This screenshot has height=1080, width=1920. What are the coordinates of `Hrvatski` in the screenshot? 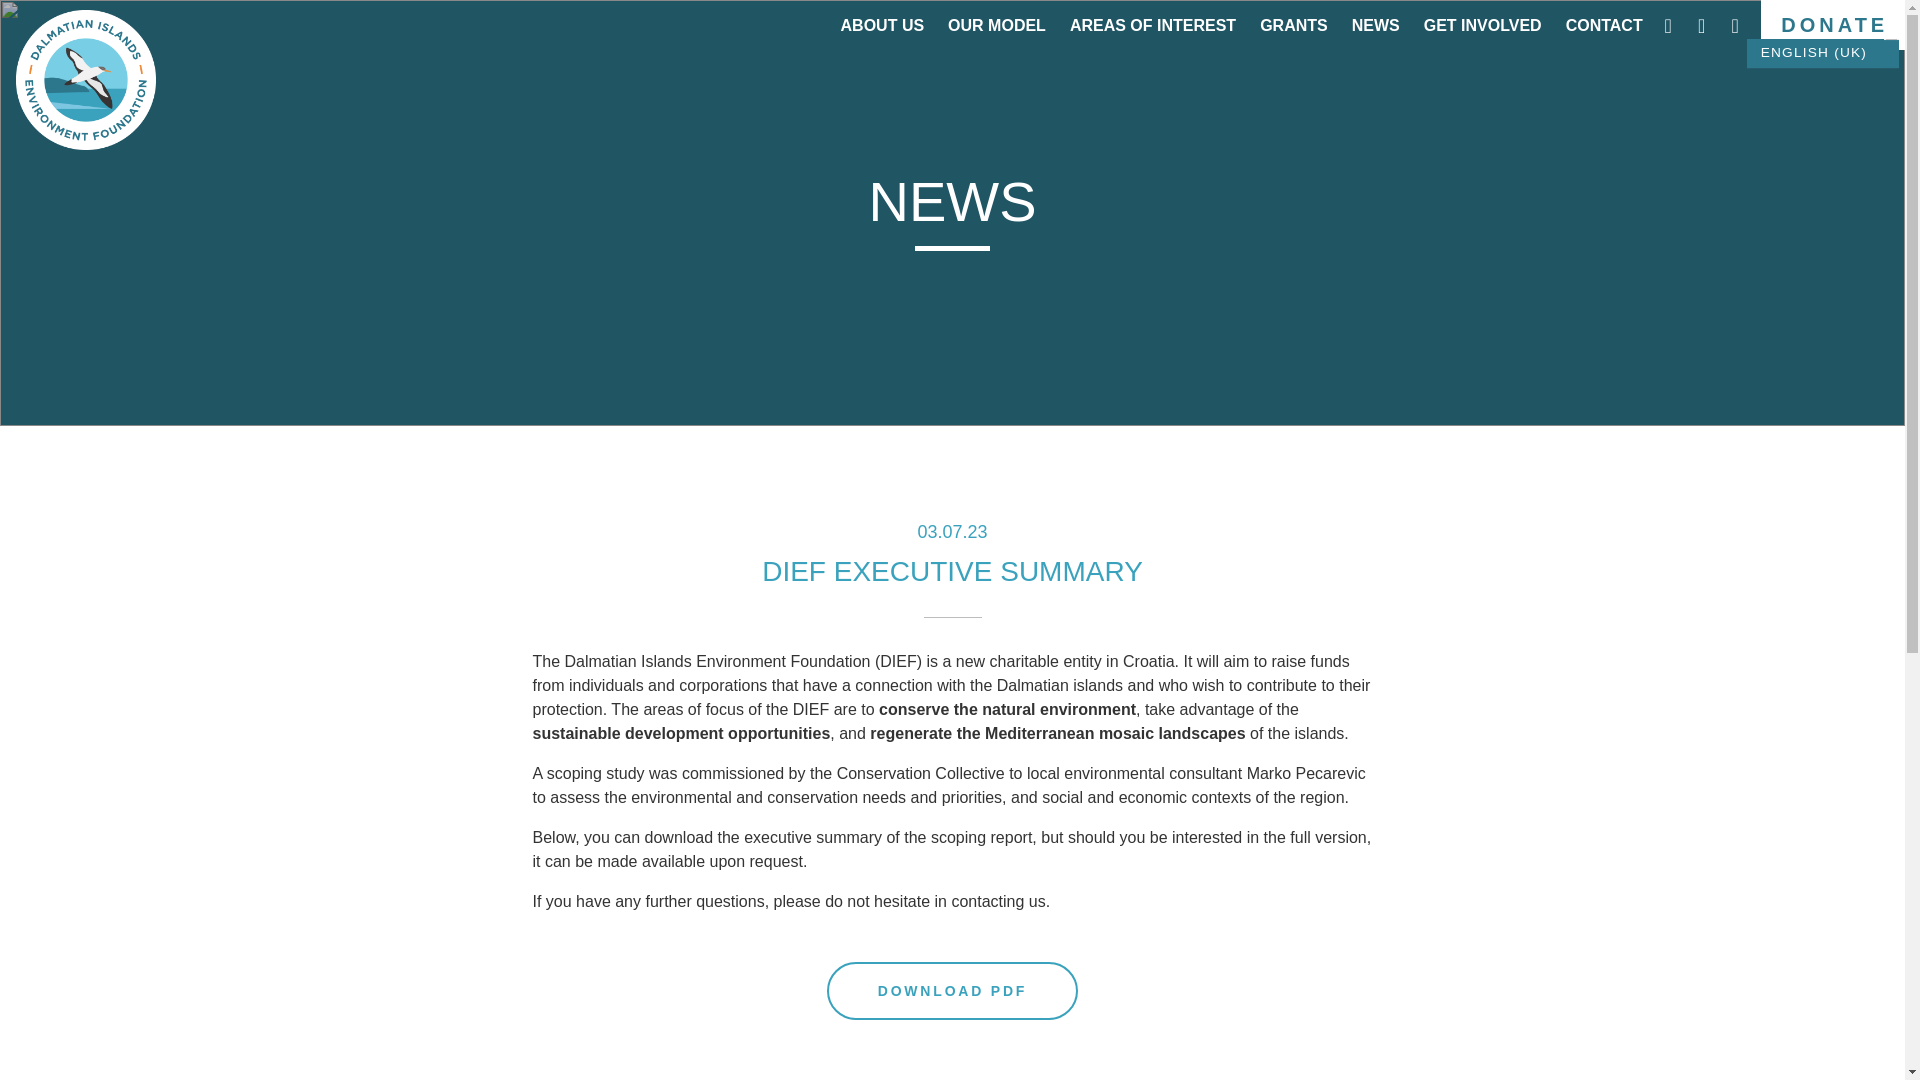 It's located at (1815, 82).